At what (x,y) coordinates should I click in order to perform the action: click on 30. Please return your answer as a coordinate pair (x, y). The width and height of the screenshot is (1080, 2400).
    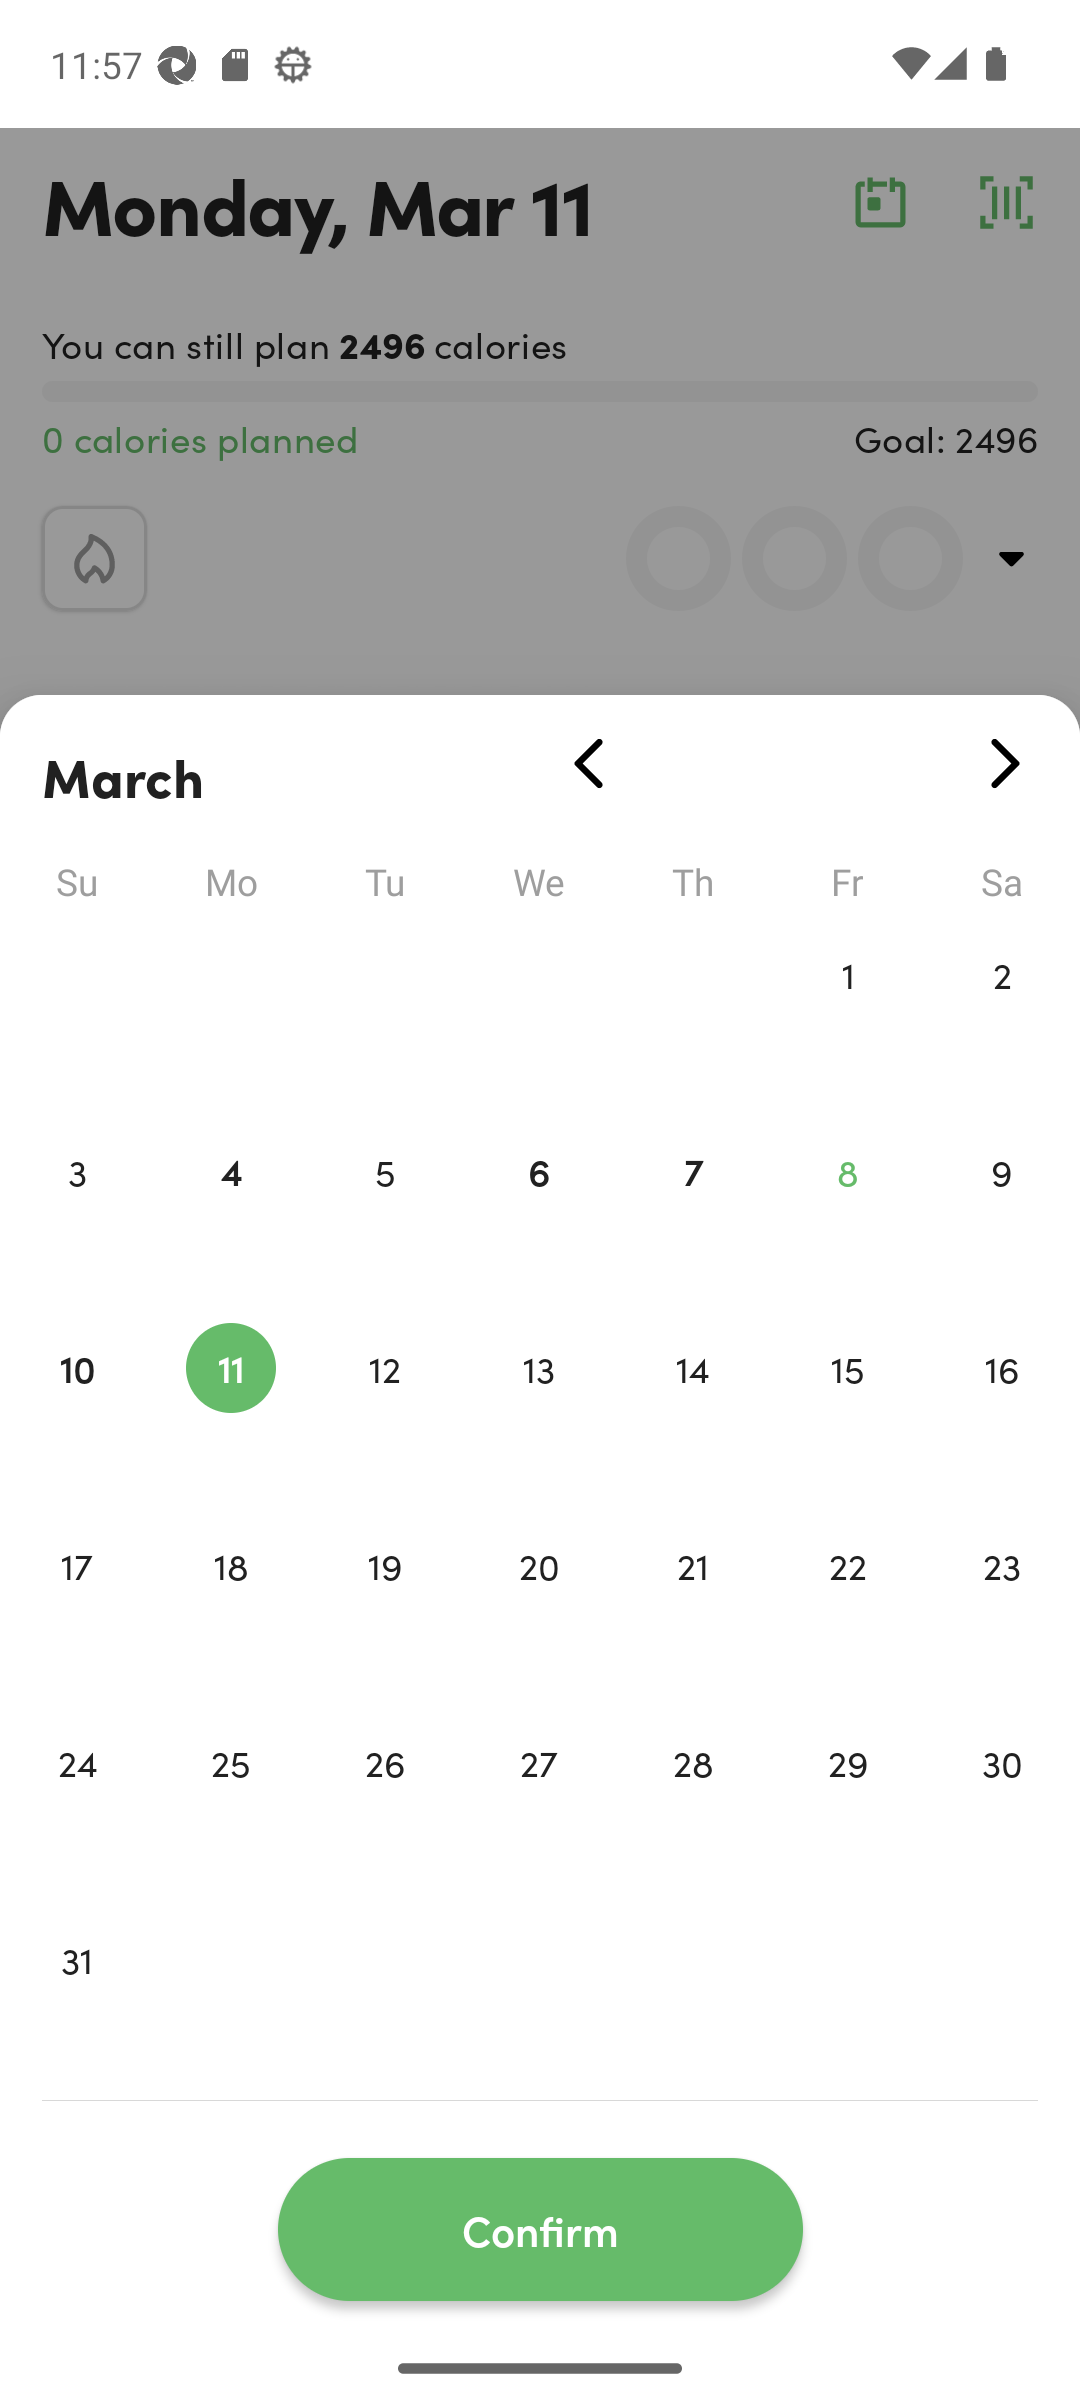
    Looking at the image, I should click on (1002, 1804).